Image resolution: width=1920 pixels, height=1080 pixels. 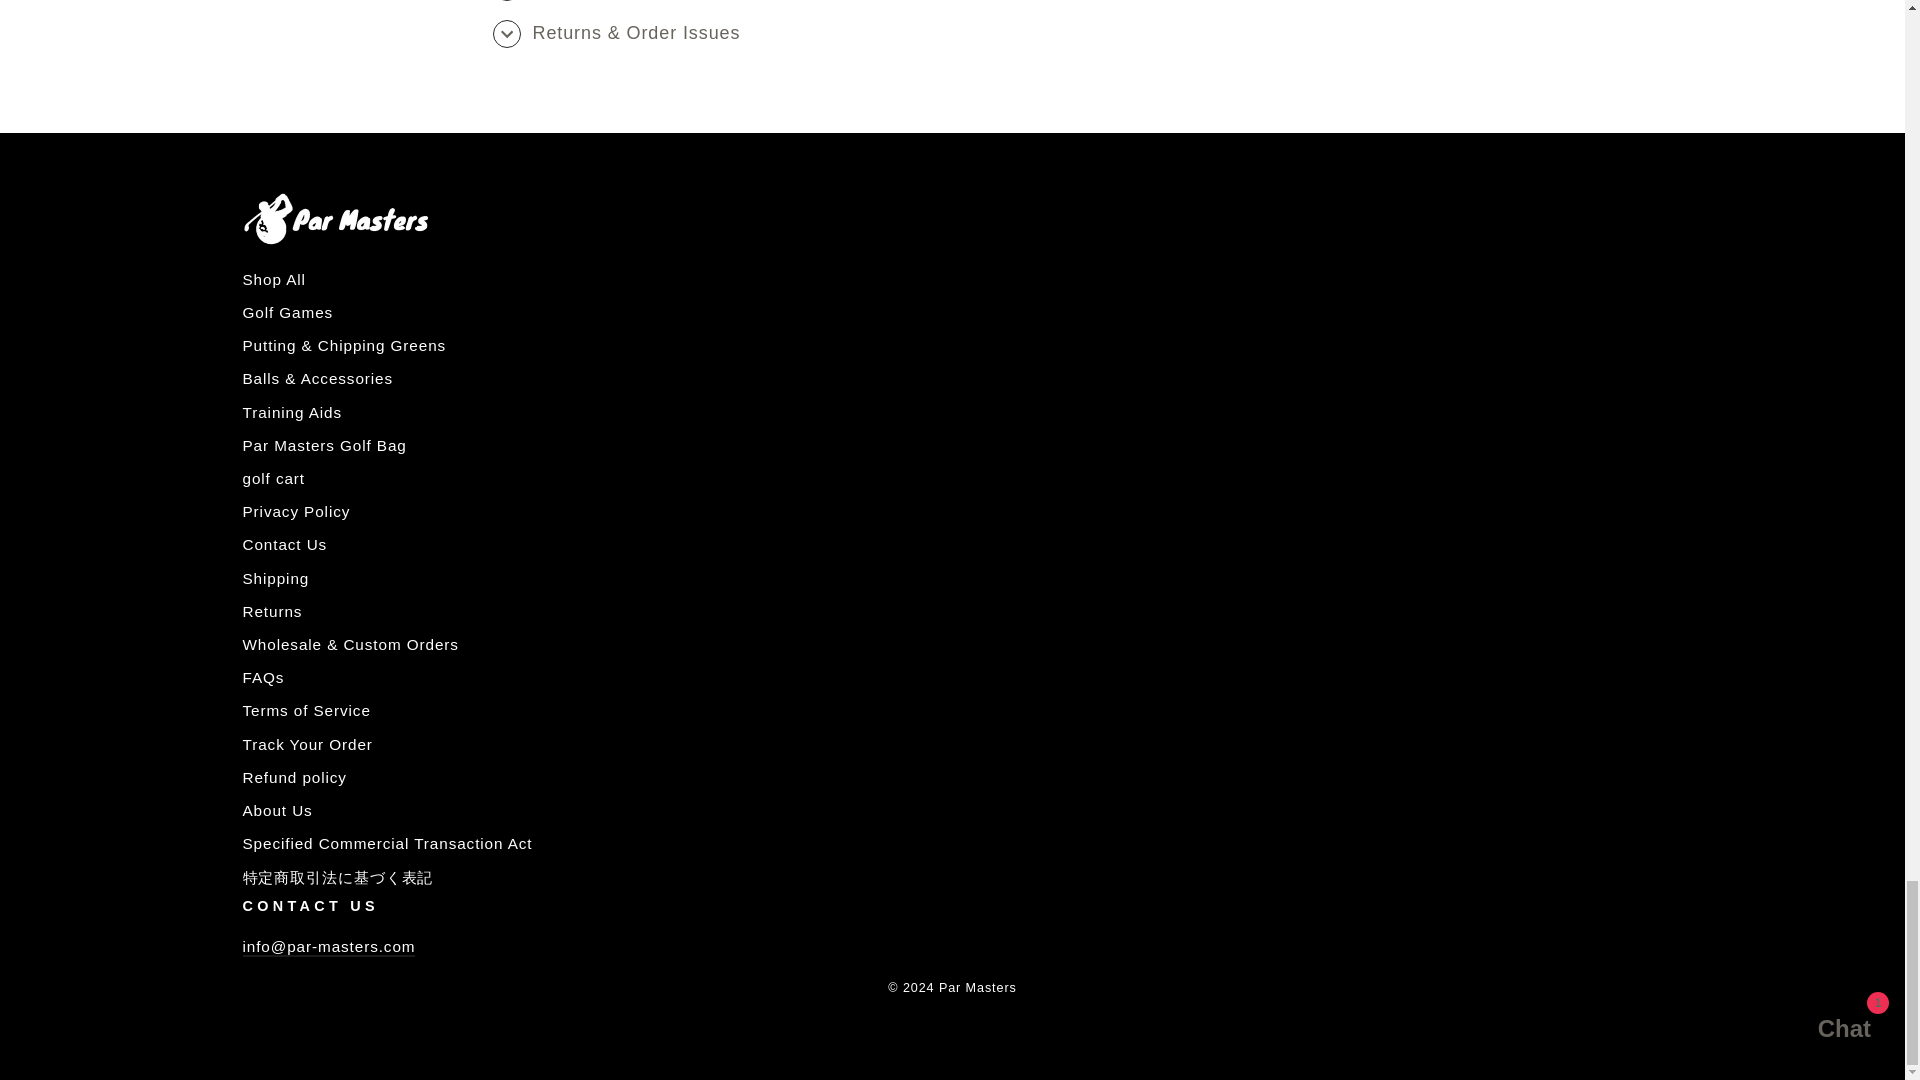 What do you see at coordinates (328, 947) in the screenshot?
I see `Contact Us` at bounding box center [328, 947].